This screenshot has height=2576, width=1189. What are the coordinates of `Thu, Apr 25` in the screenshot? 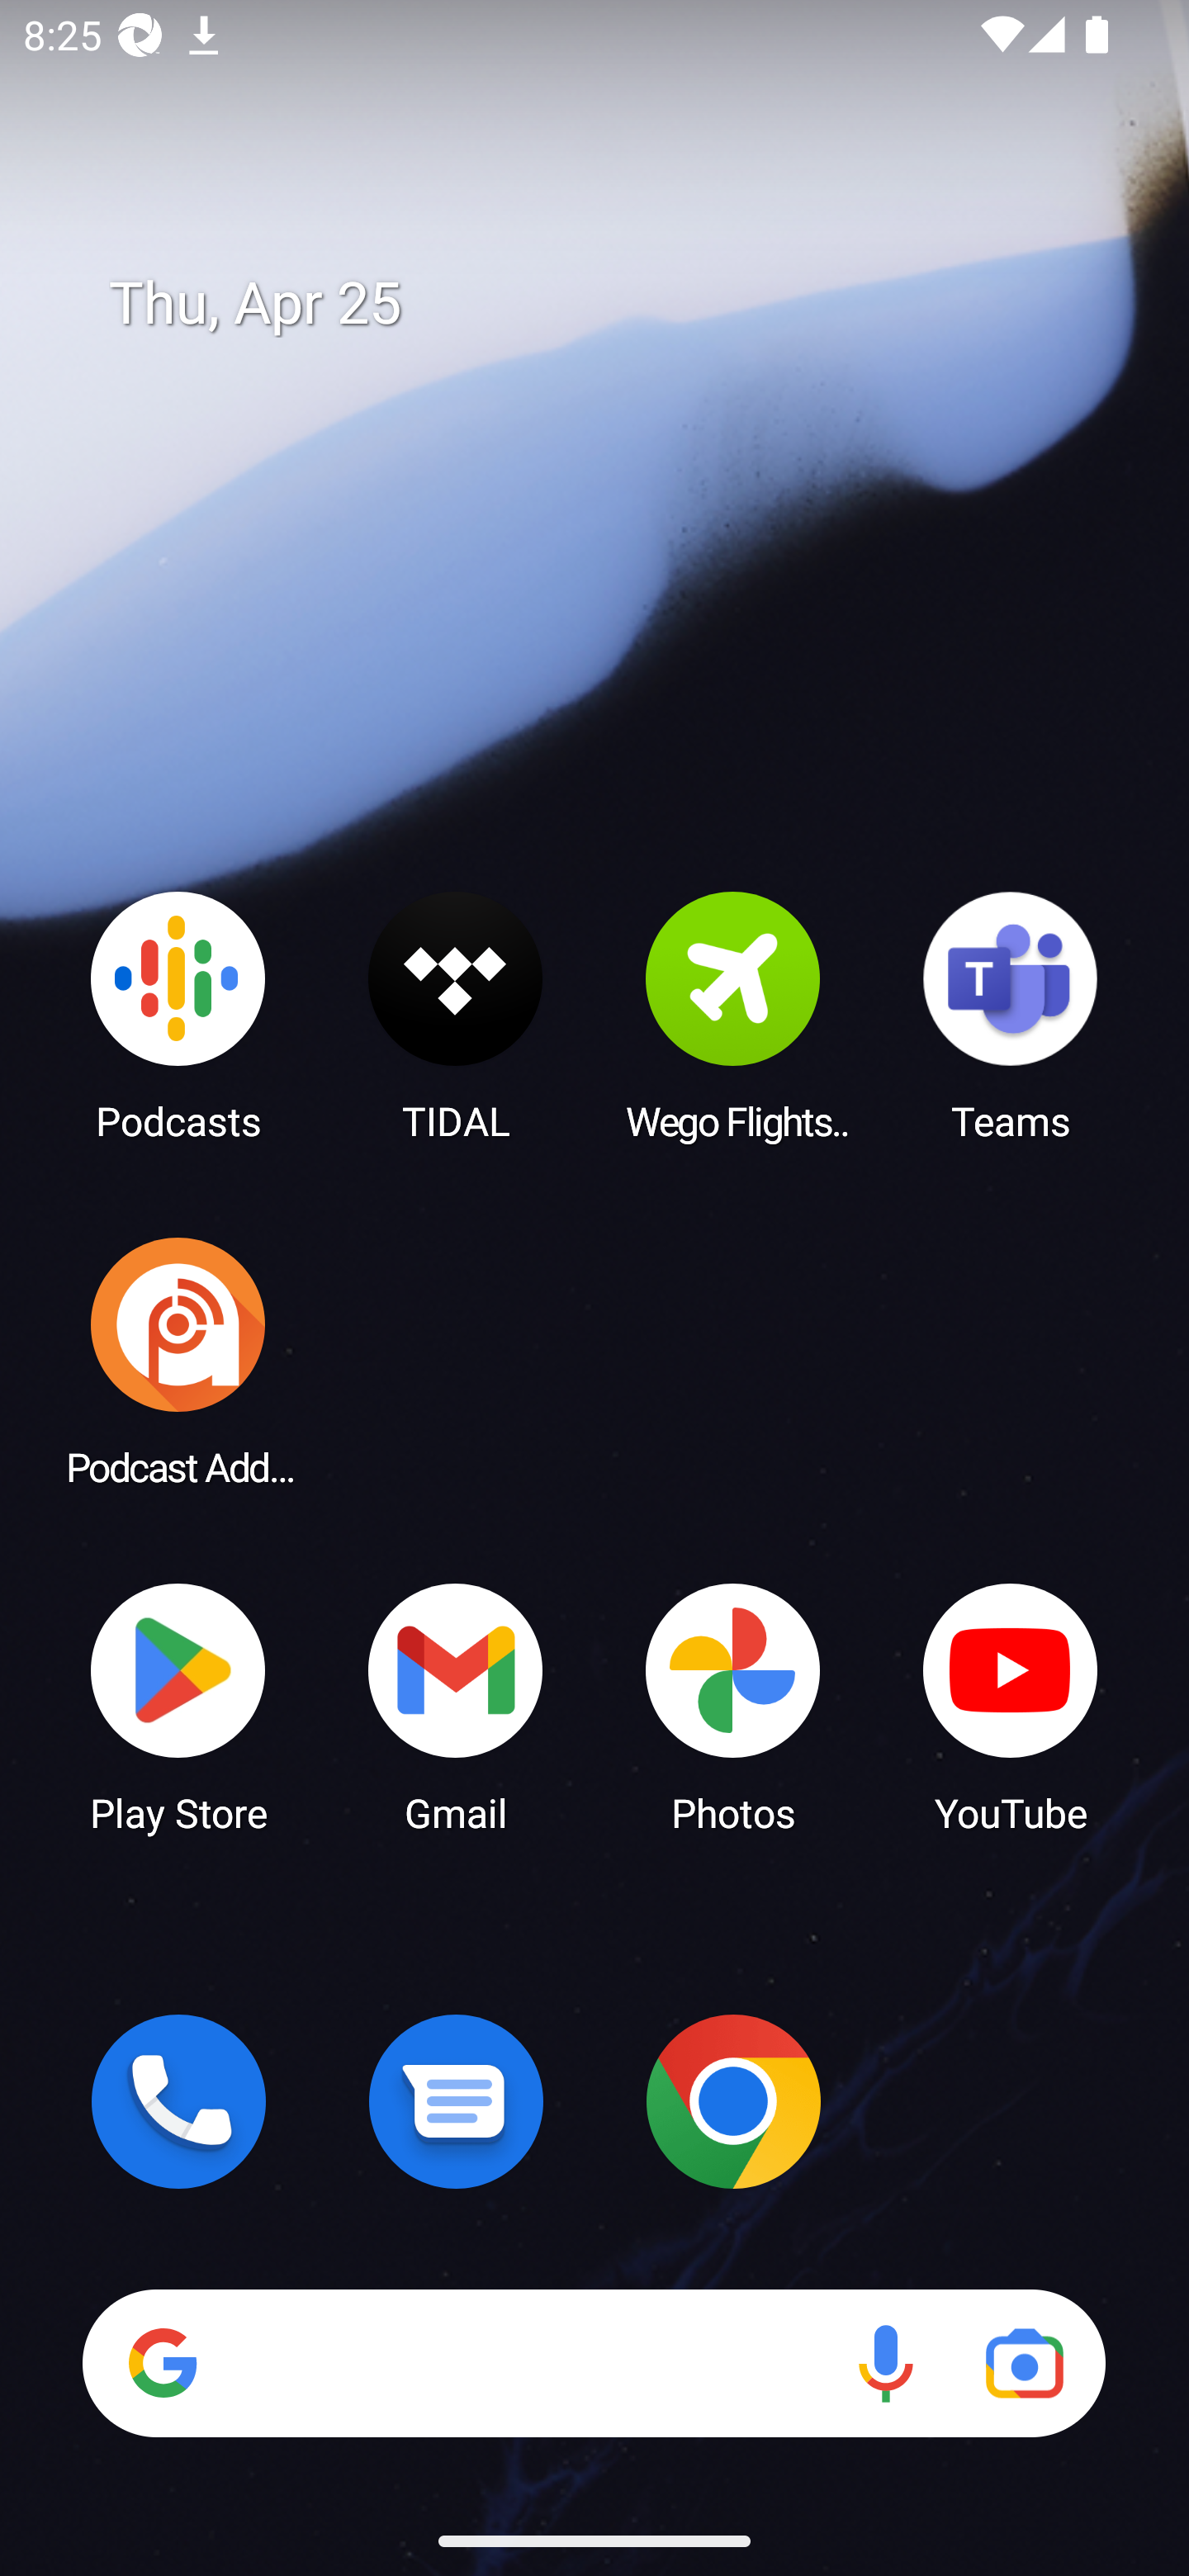 It's located at (618, 304).